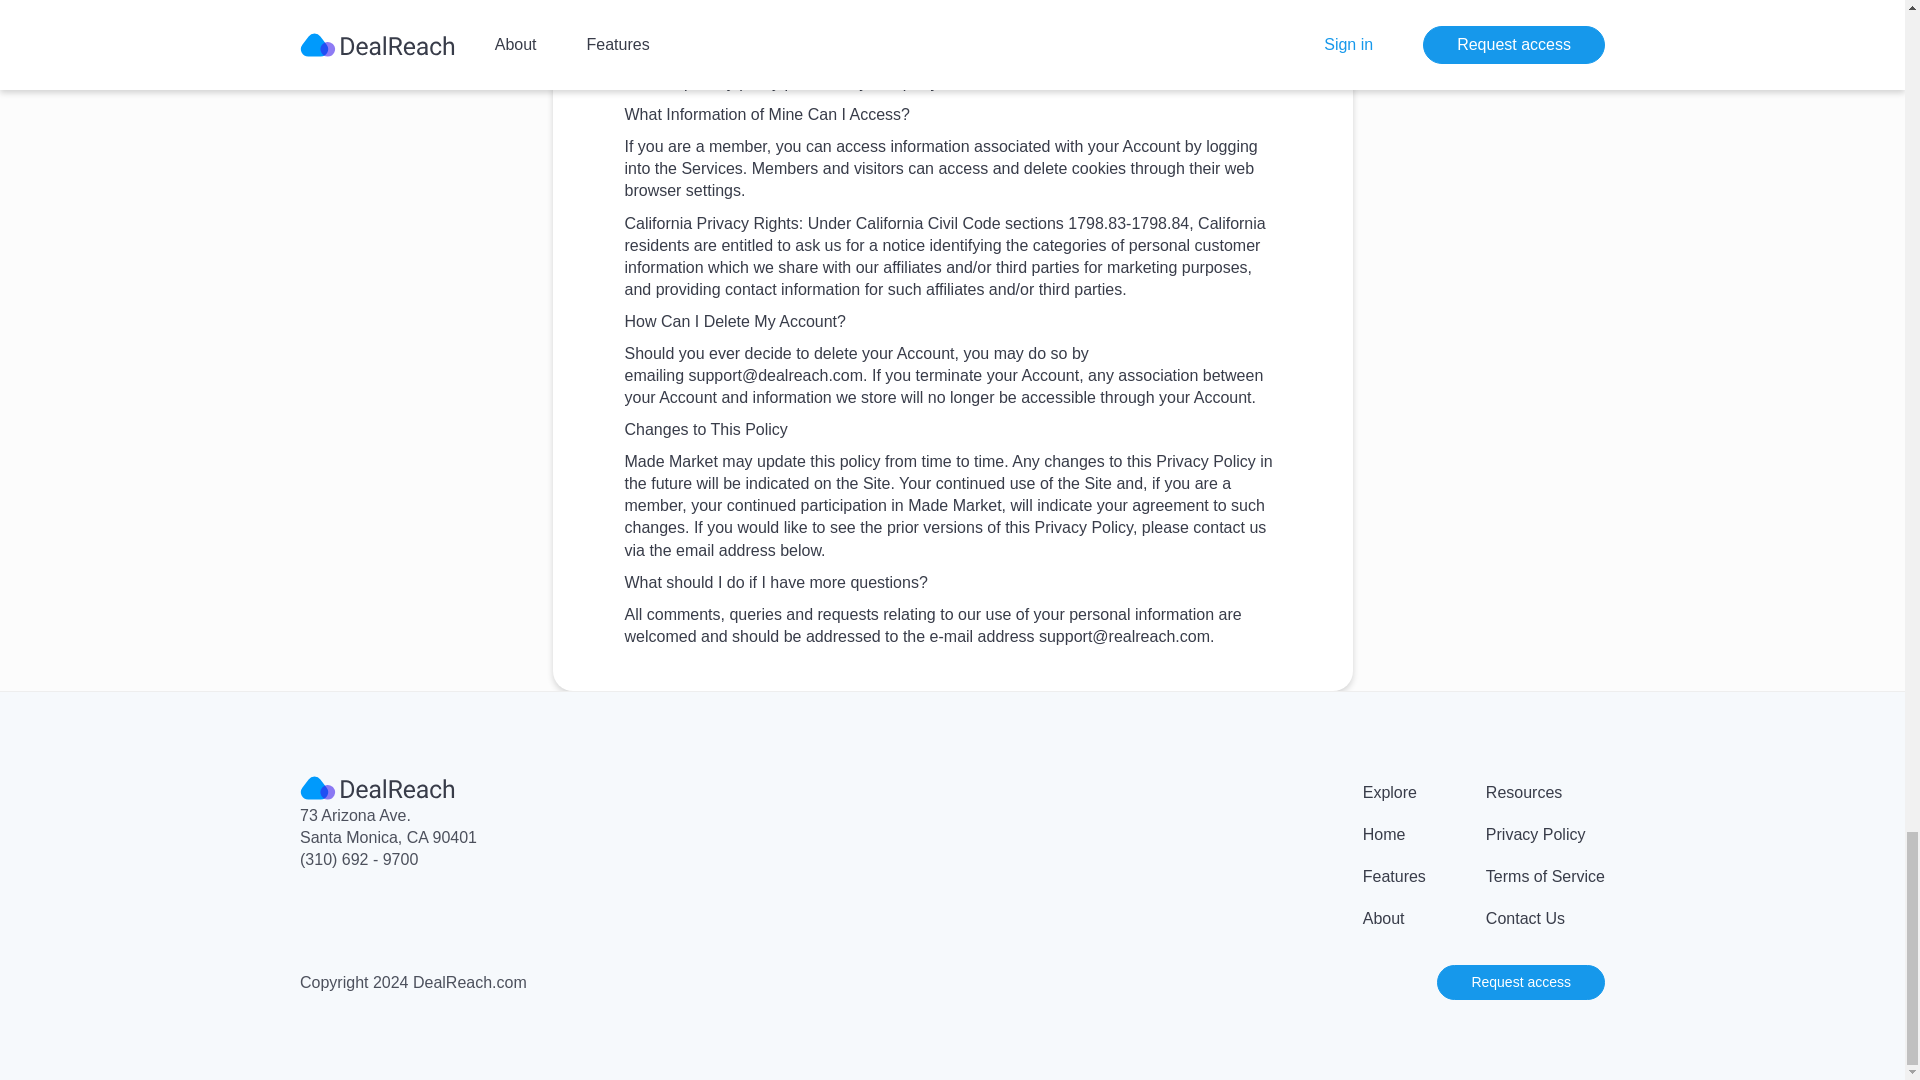  I want to click on Privacy Policy, so click(1536, 834).